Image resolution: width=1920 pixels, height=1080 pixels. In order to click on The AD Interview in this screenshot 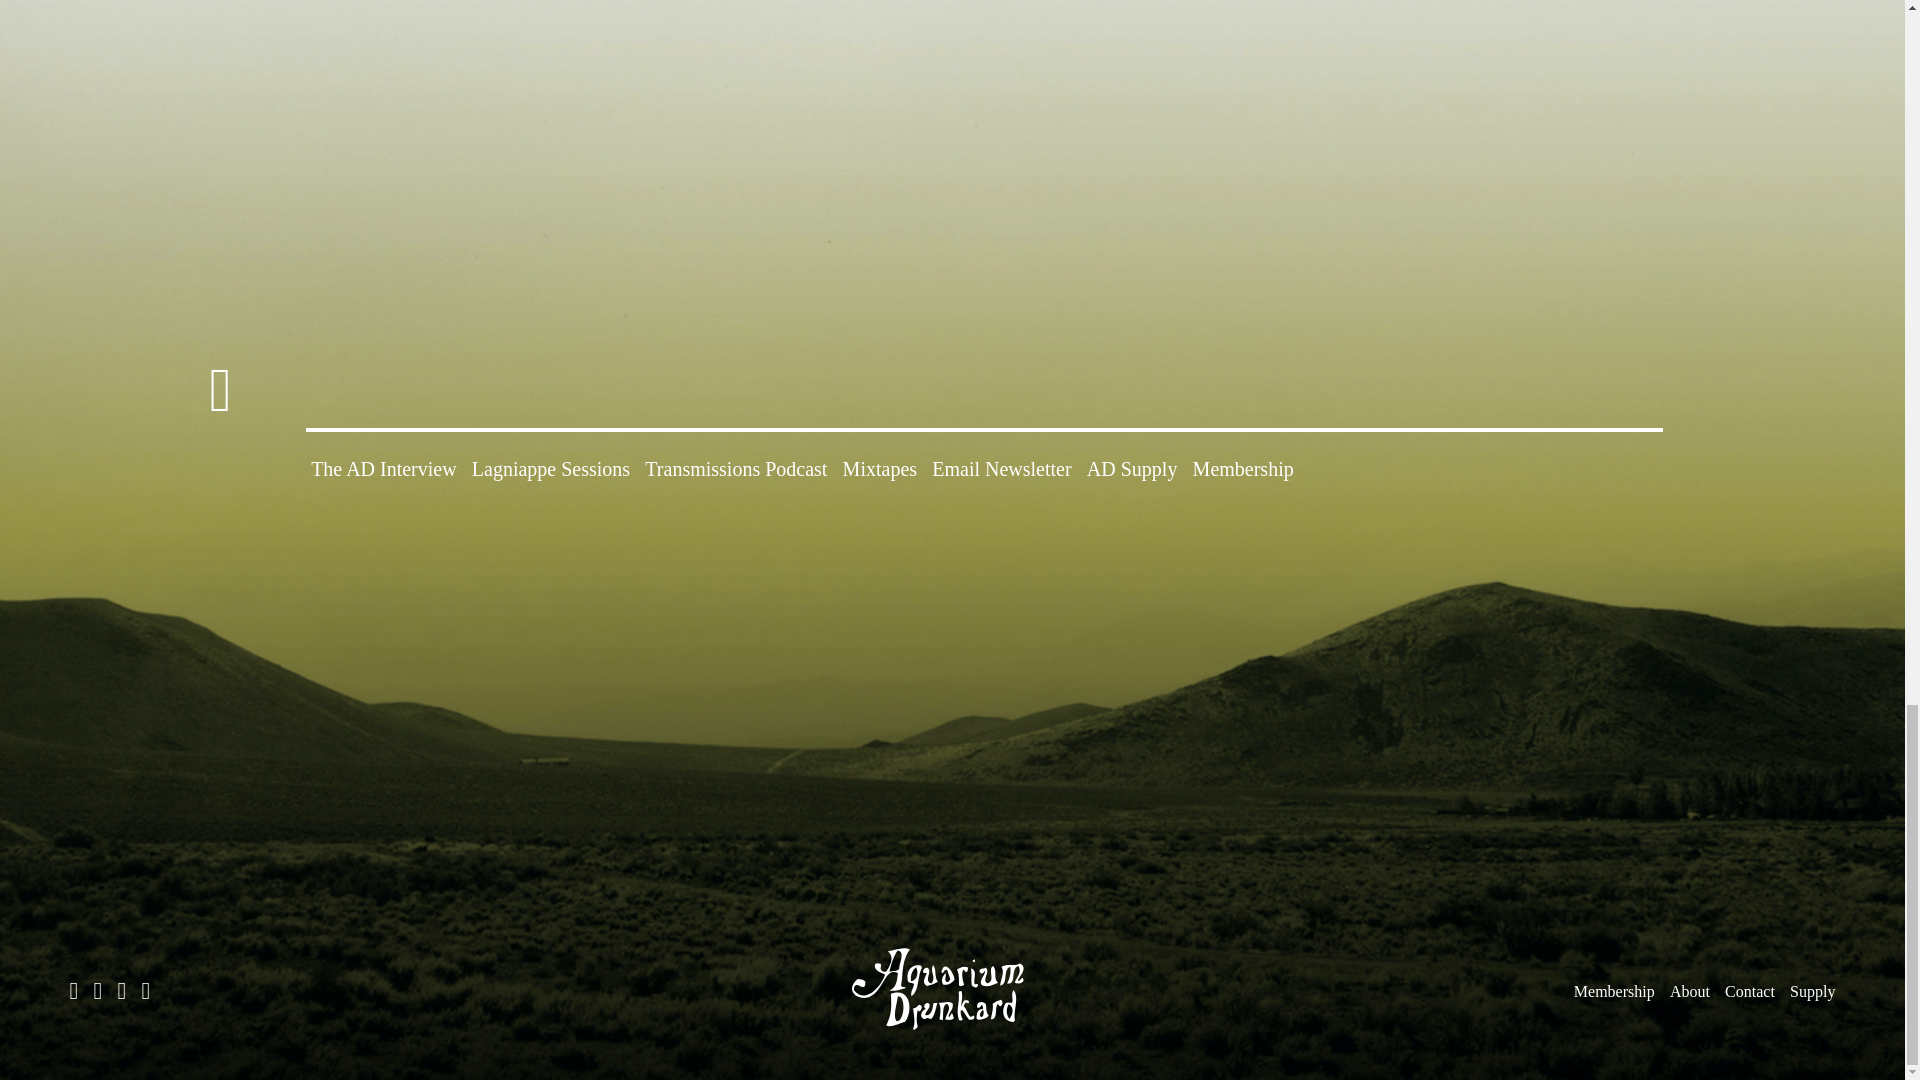, I will do `click(384, 468)`.